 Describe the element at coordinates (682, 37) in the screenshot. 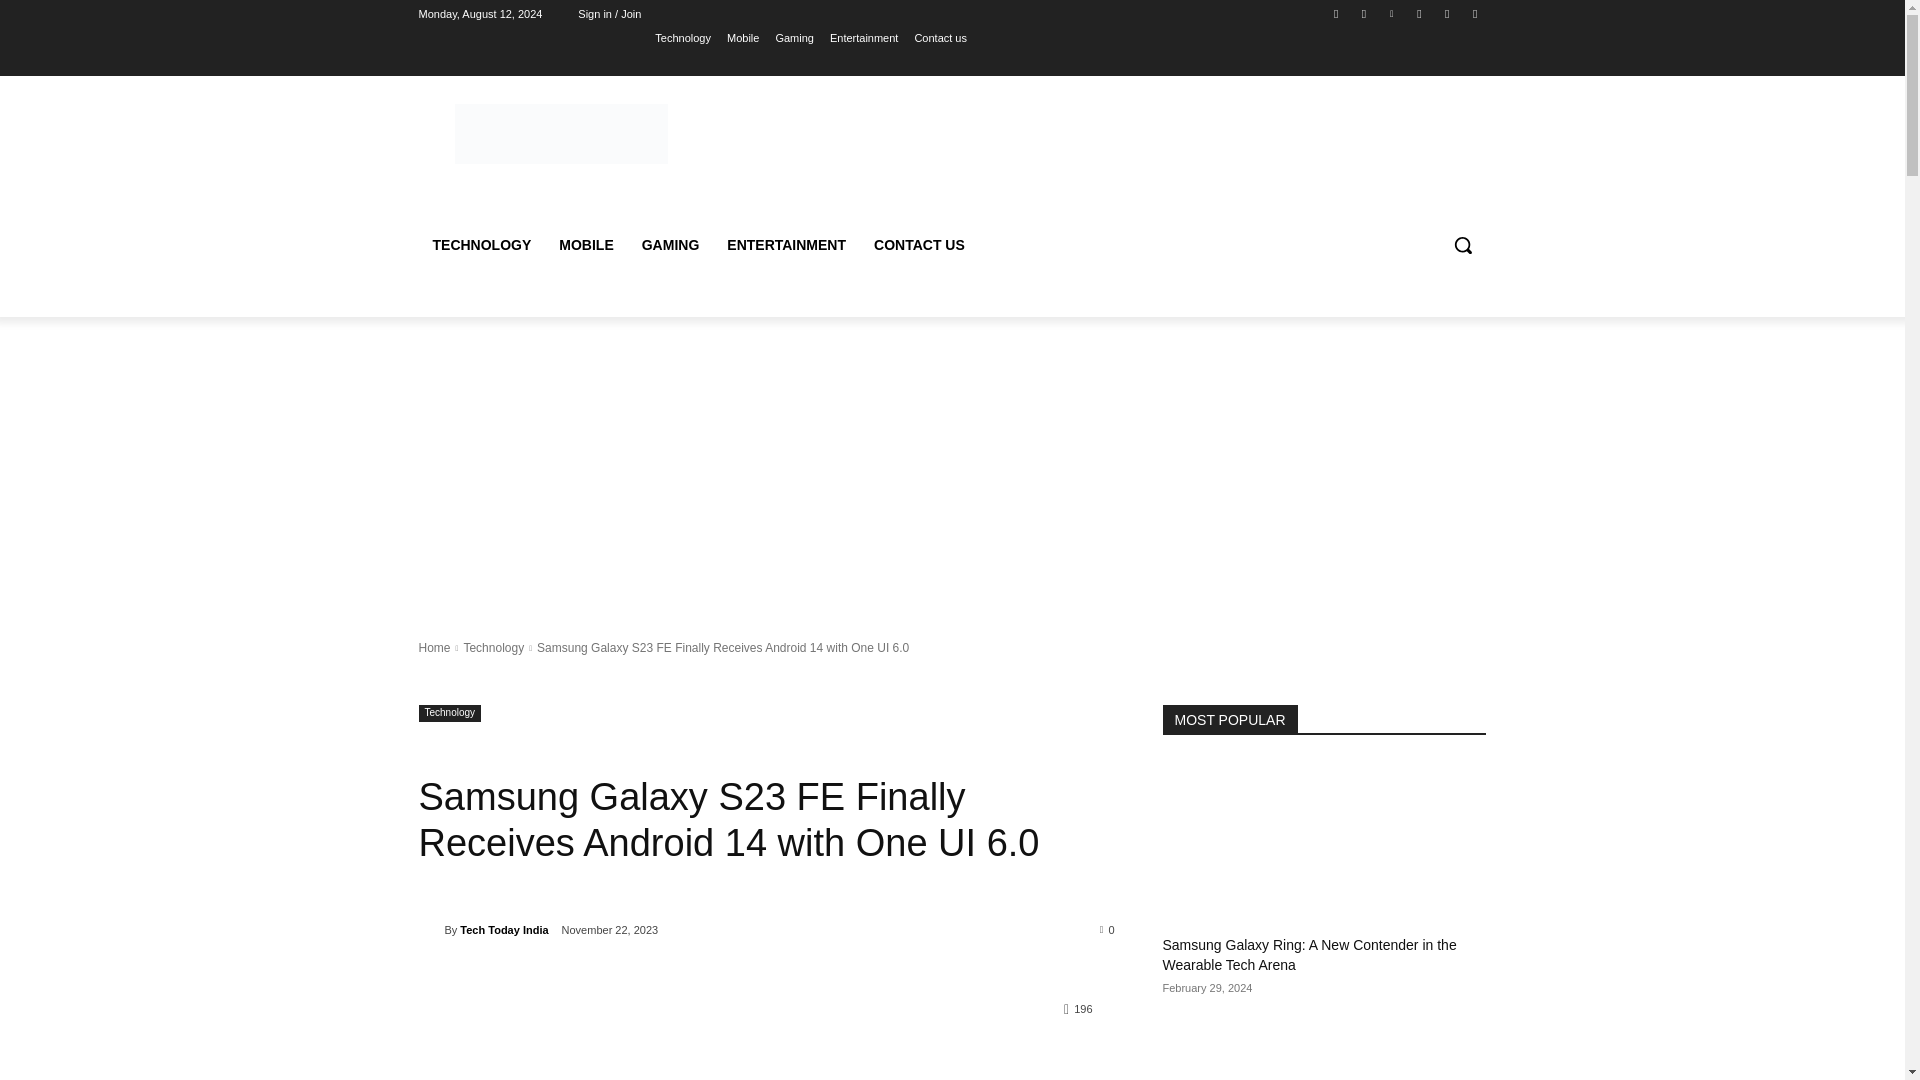

I see `Technology` at that location.